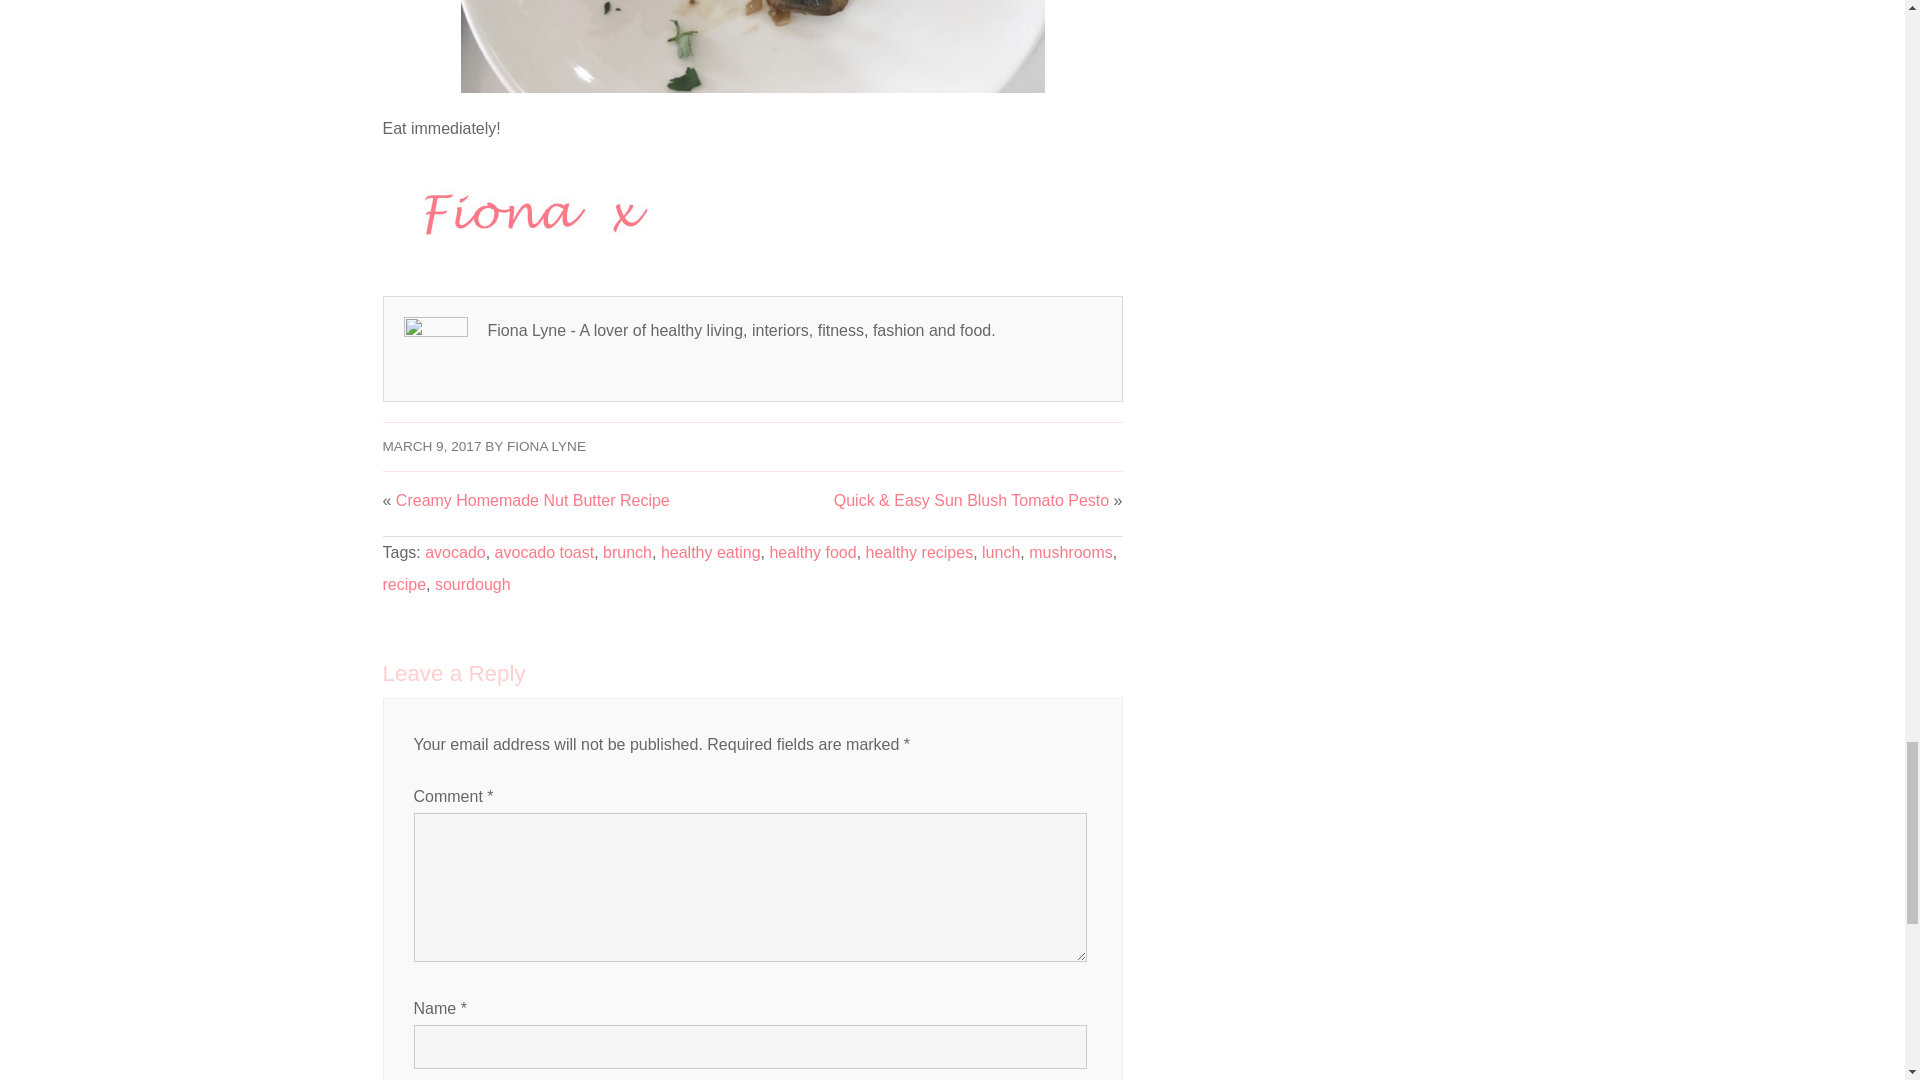 This screenshot has height=1080, width=1920. Describe the element at coordinates (919, 552) in the screenshot. I see `healthy recipes` at that location.